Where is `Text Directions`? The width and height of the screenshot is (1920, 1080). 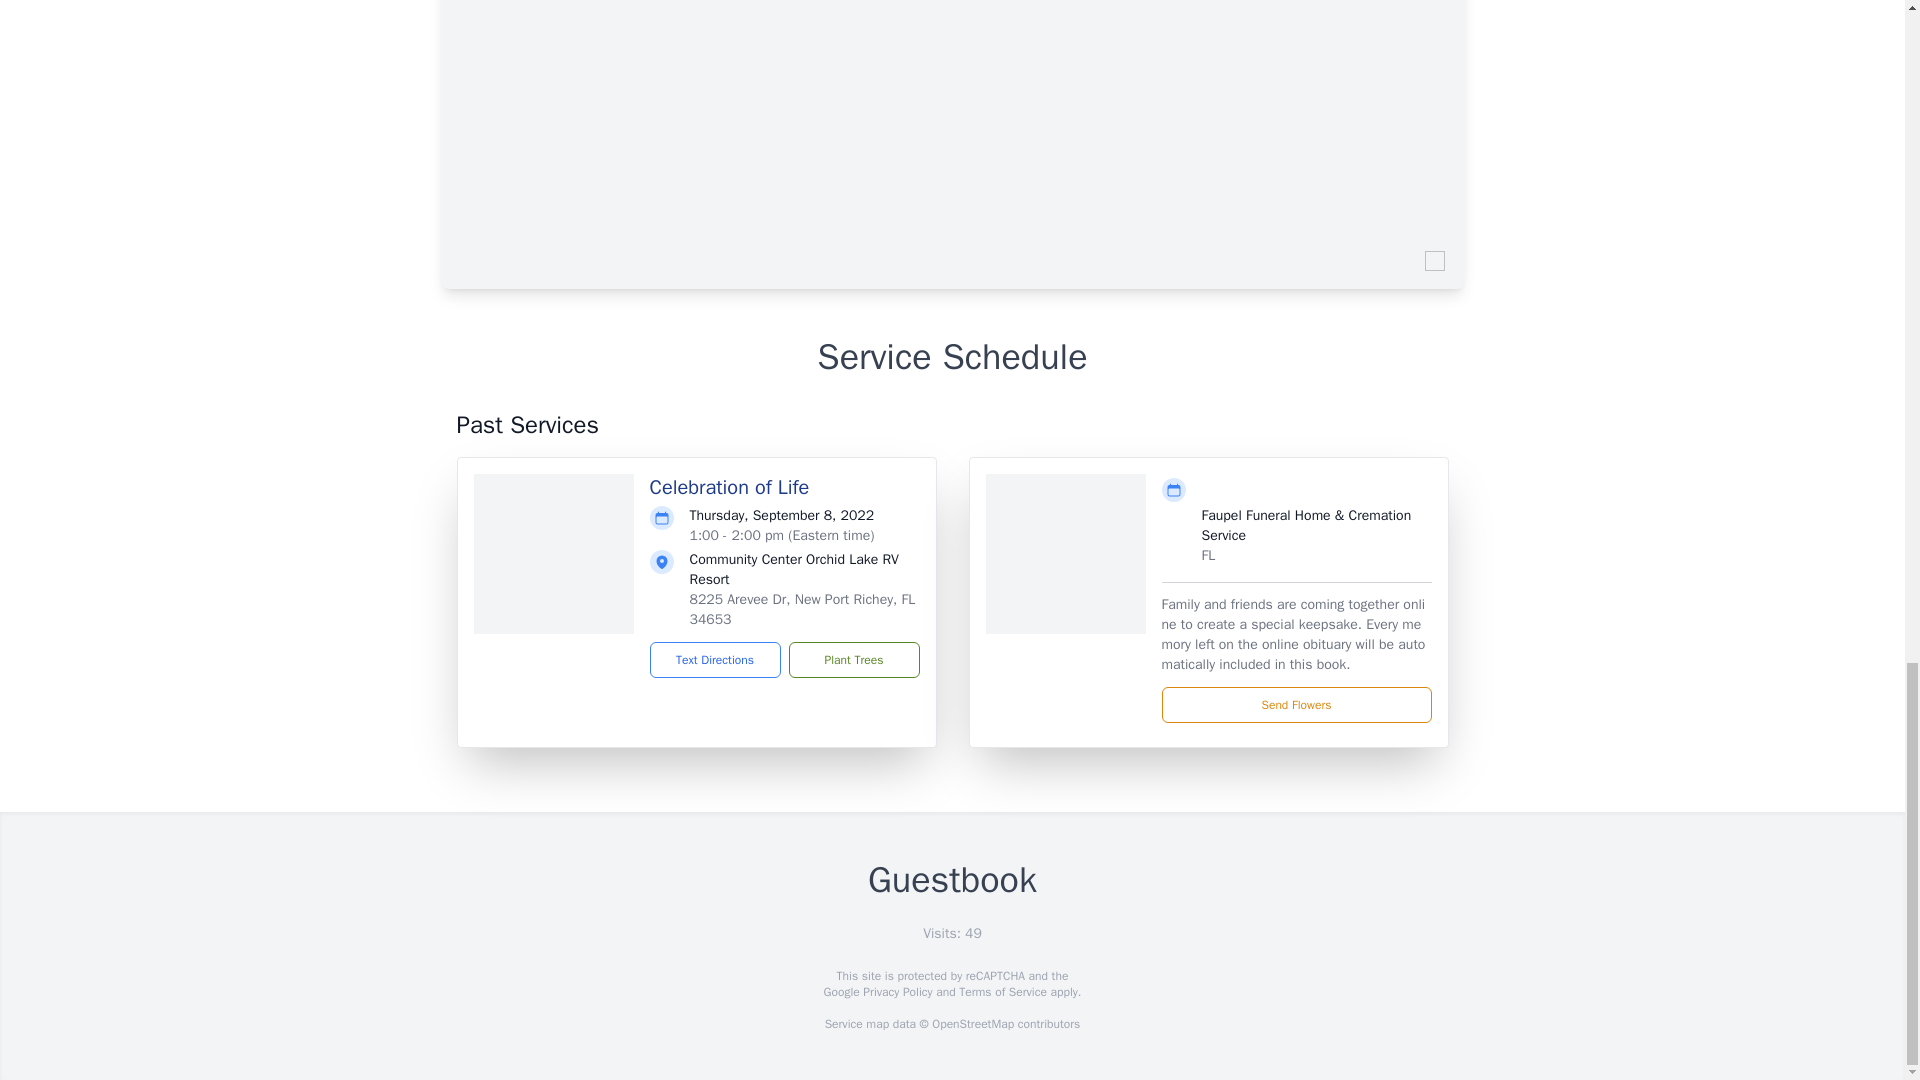
Text Directions is located at coordinates (716, 660).